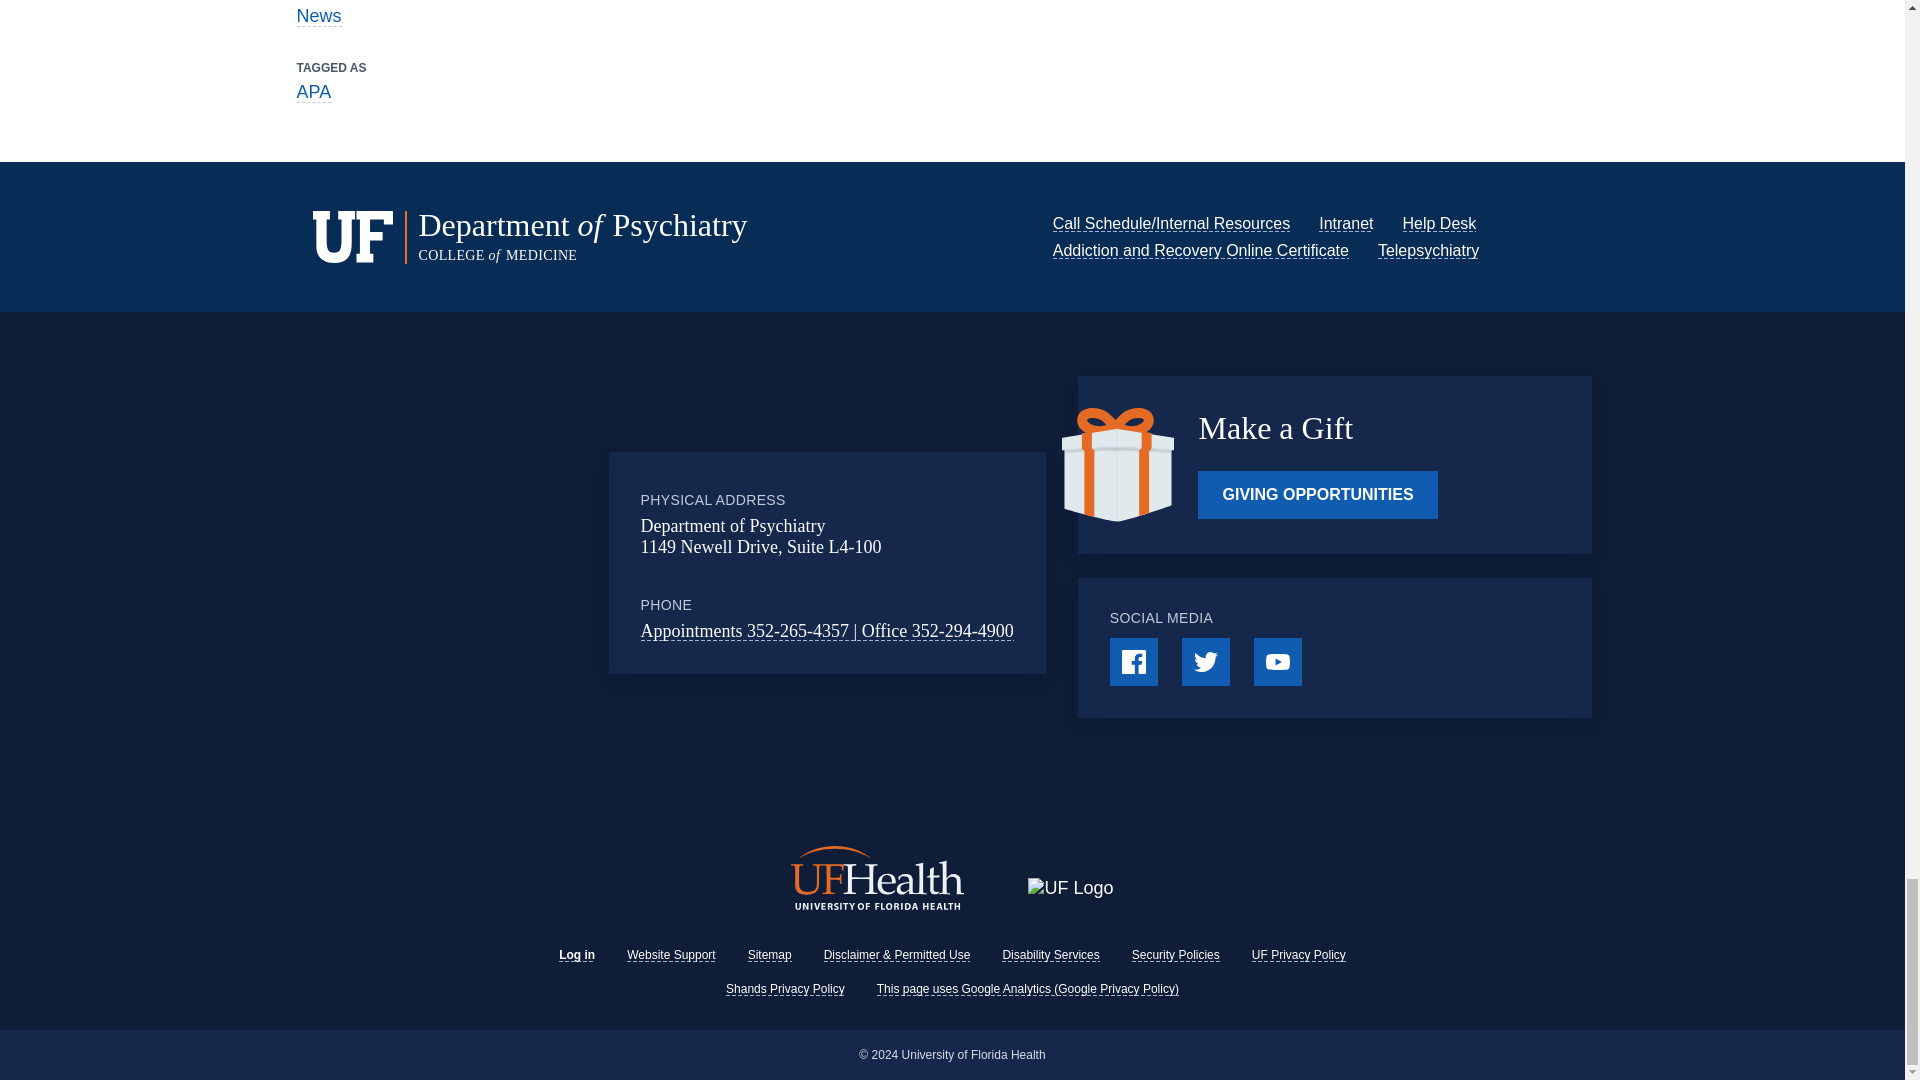 The width and height of the screenshot is (1920, 1080). Describe the element at coordinates (1298, 955) in the screenshot. I see `UF Privacy Policy` at that location.